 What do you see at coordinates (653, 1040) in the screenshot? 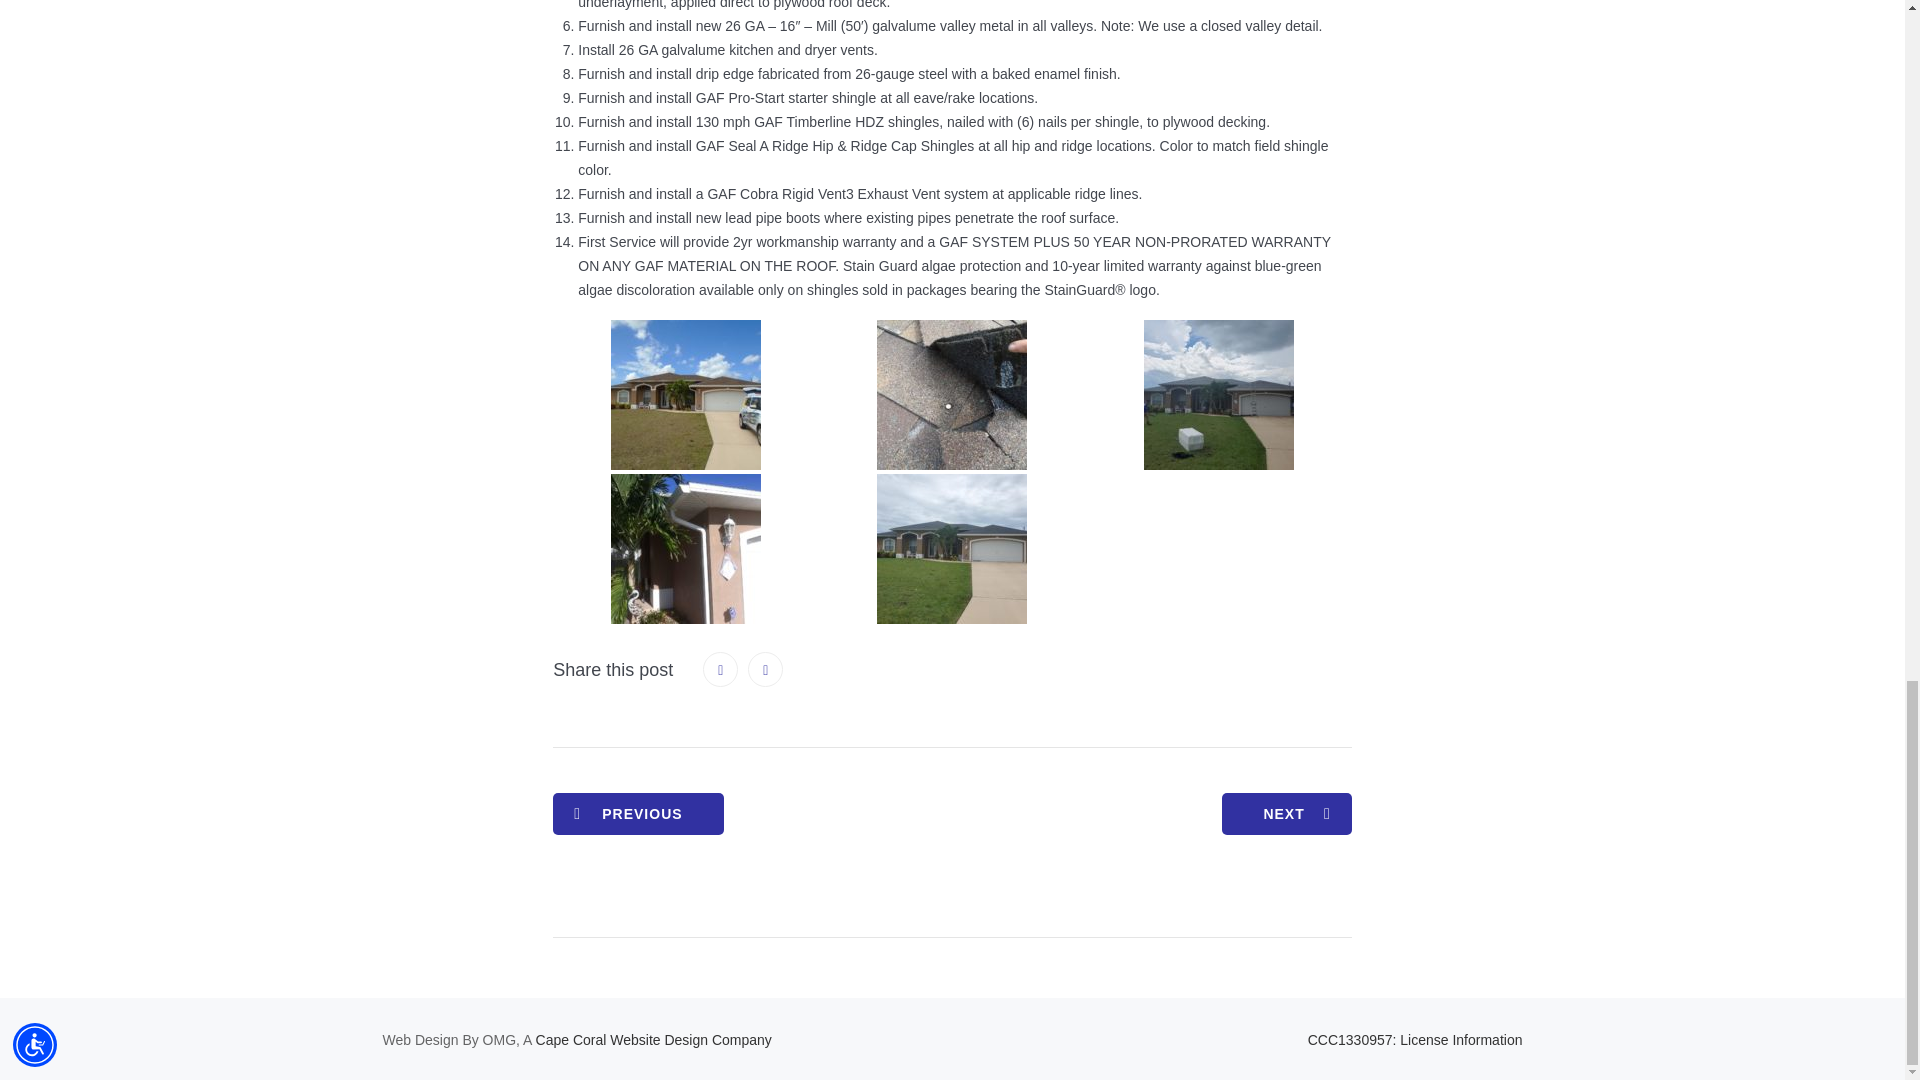
I see `Cape Coral Website Design Company` at bounding box center [653, 1040].